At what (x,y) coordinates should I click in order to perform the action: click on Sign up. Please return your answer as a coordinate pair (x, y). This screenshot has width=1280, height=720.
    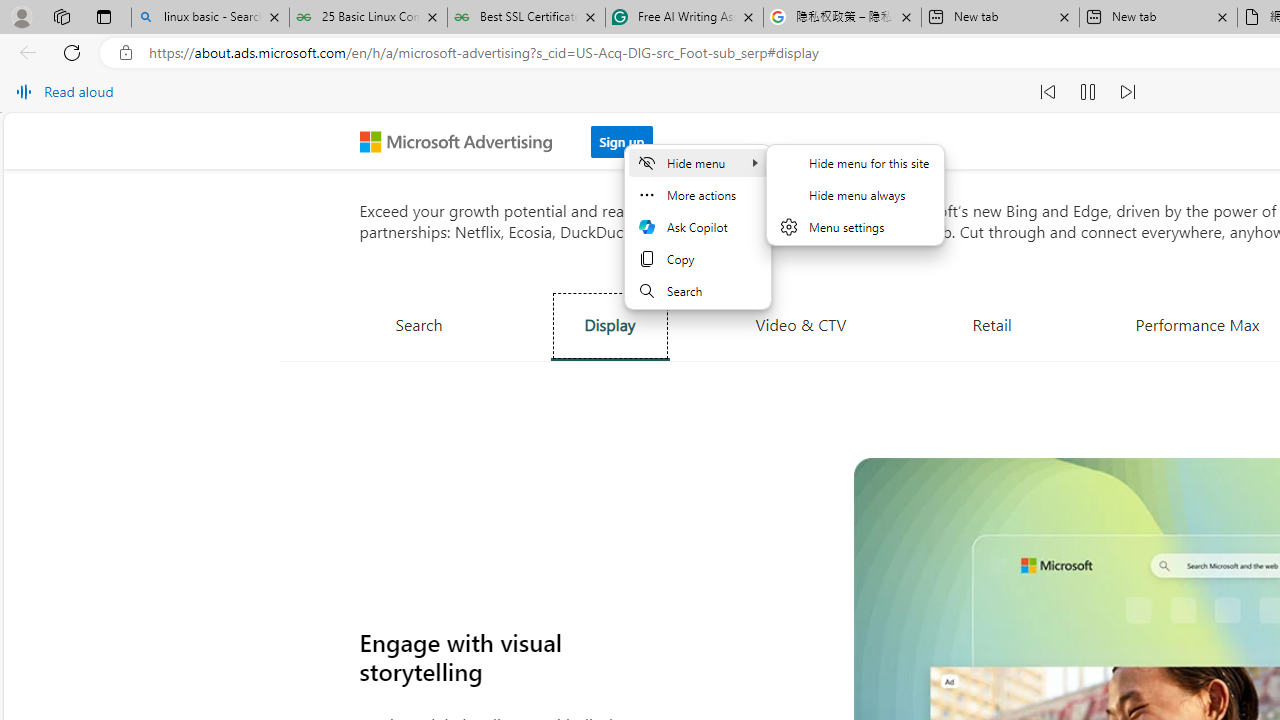
    Looking at the image, I should click on (622, 136).